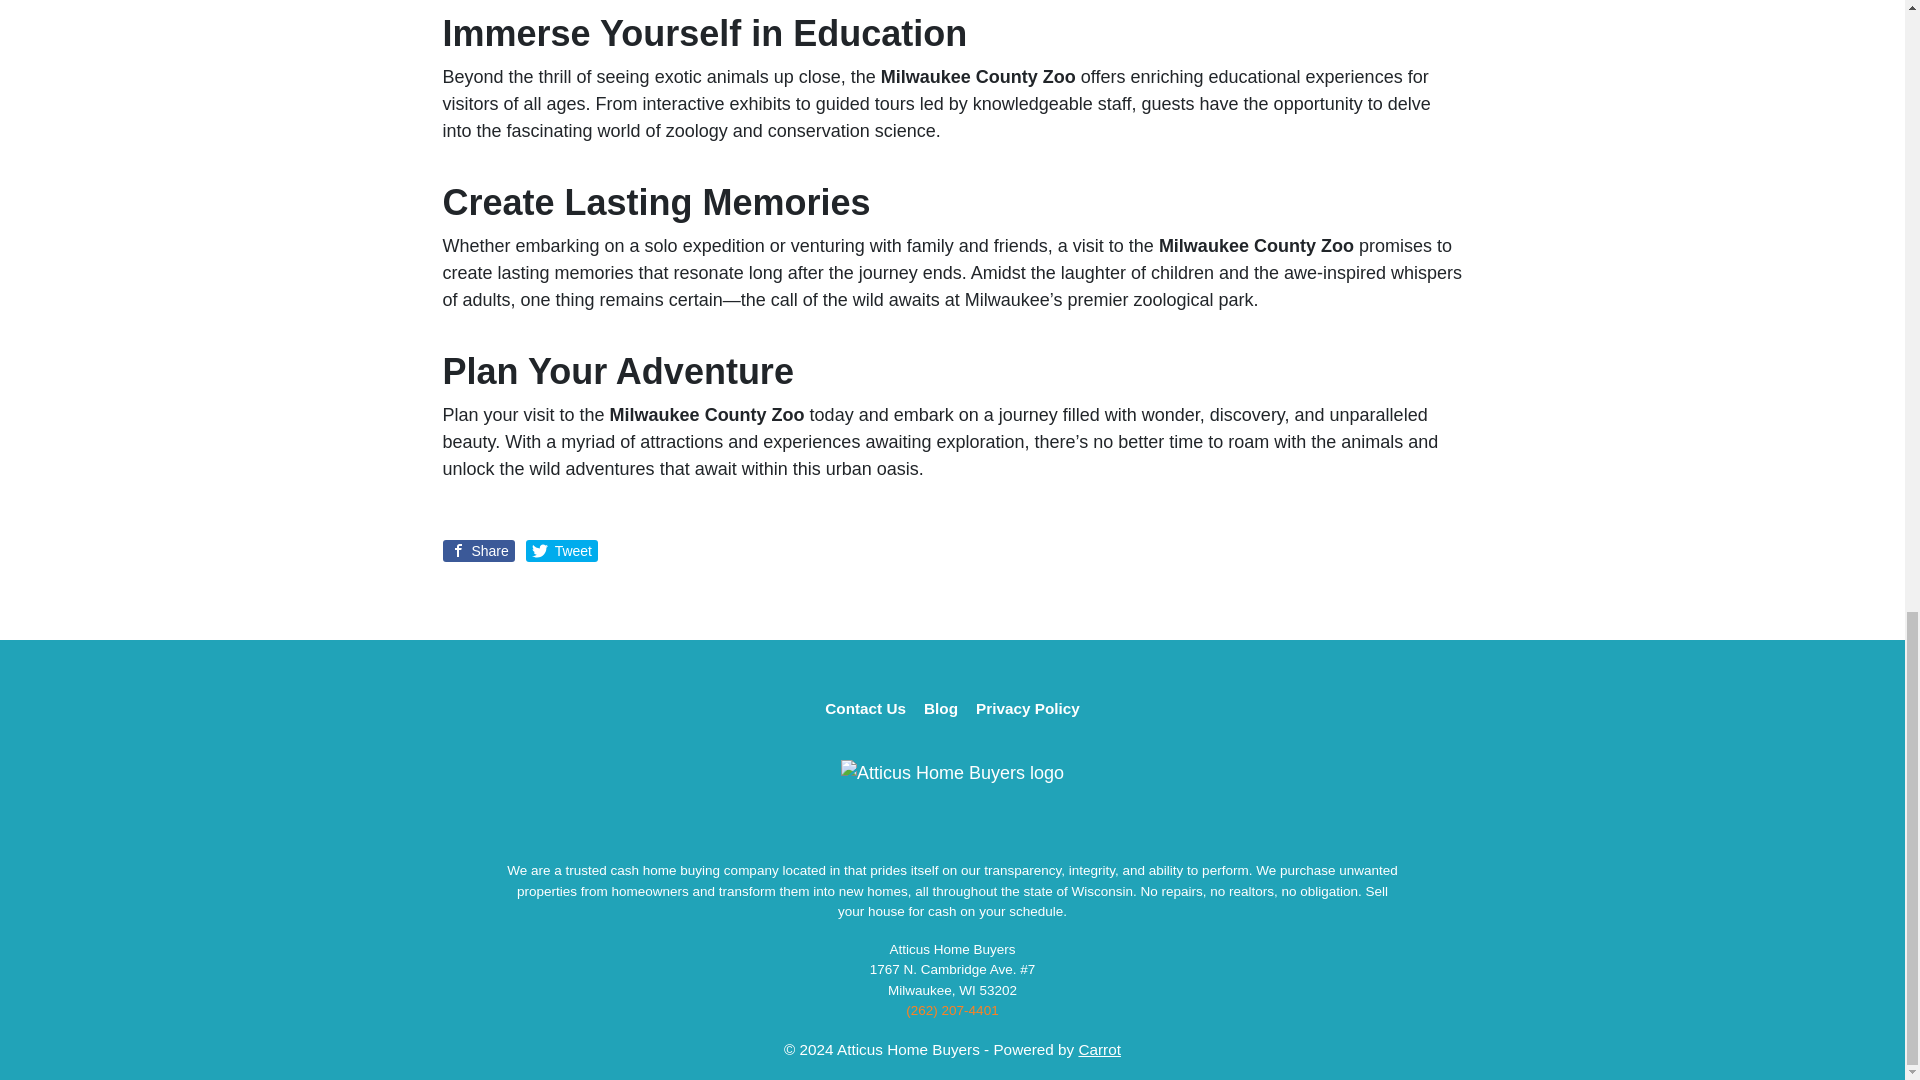  What do you see at coordinates (478, 550) in the screenshot?
I see `Share` at bounding box center [478, 550].